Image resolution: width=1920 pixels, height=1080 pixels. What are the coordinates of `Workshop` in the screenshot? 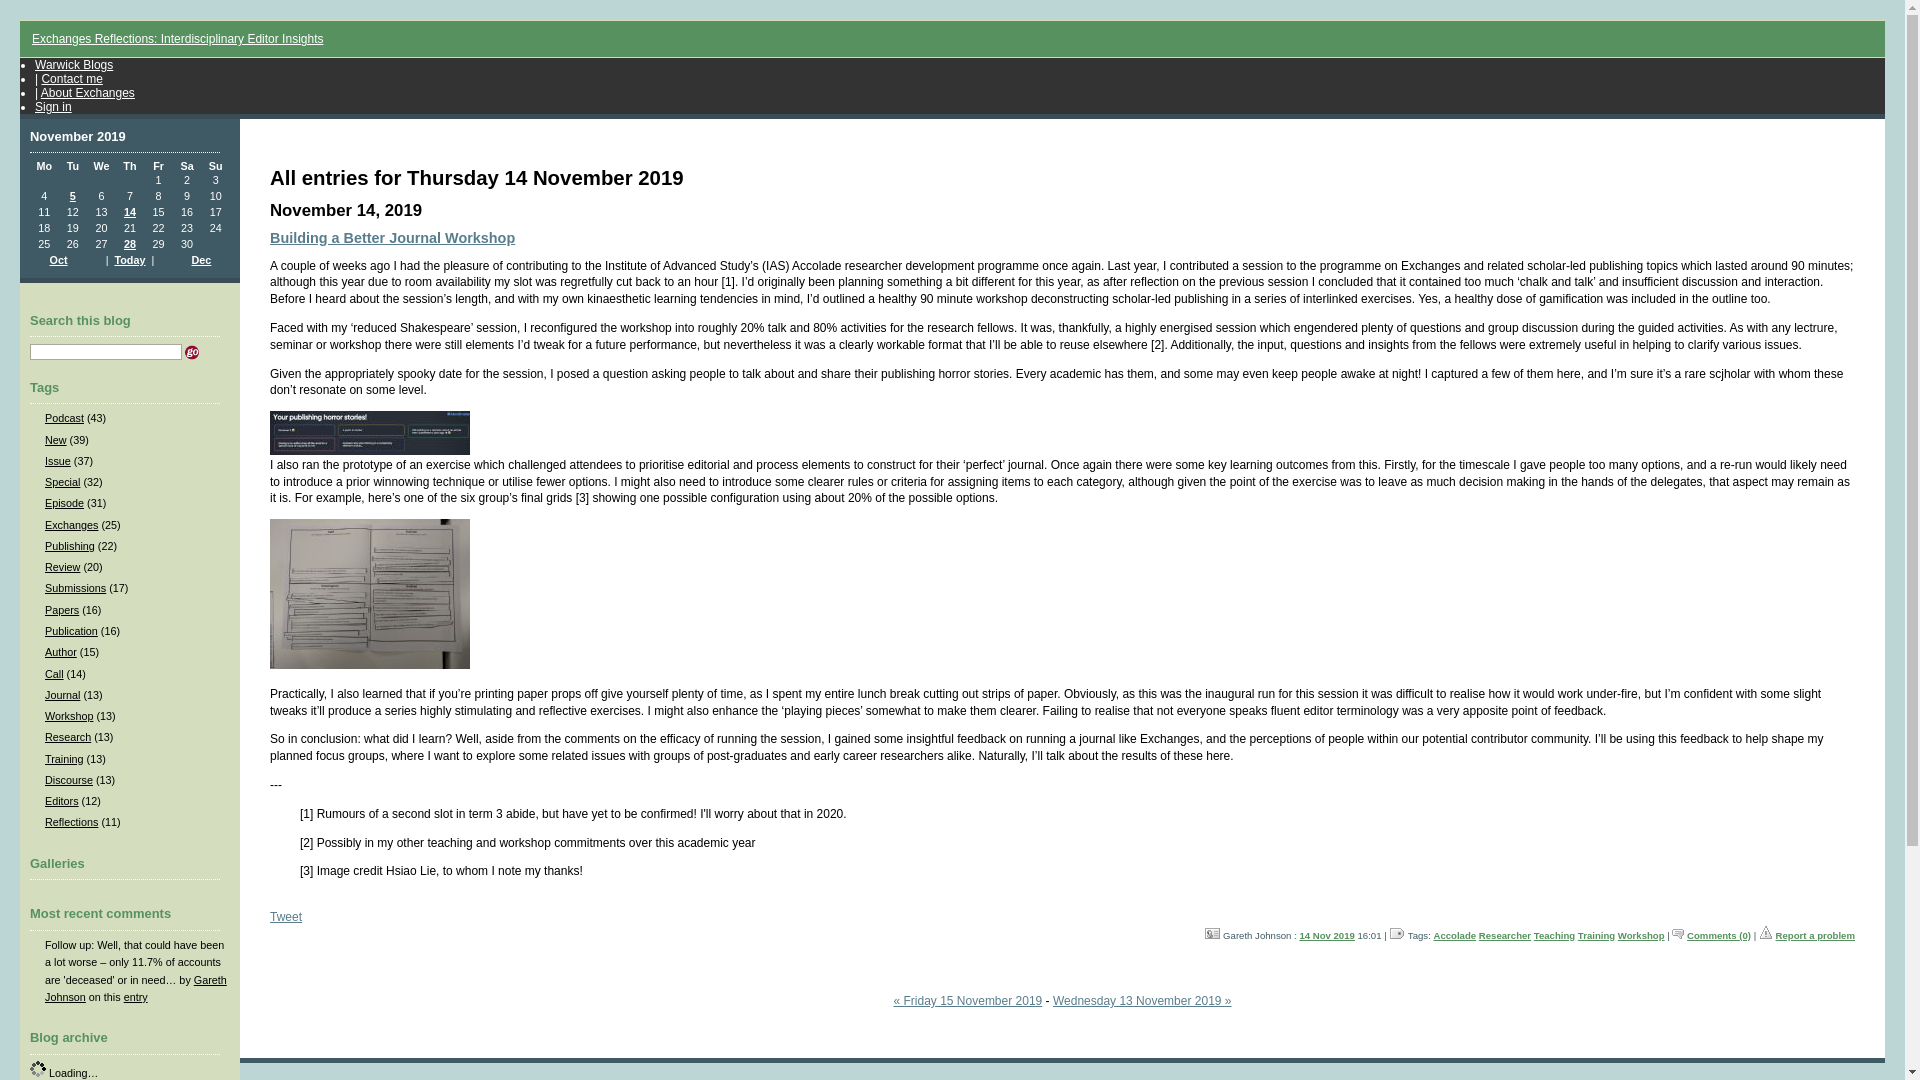 It's located at (1641, 934).